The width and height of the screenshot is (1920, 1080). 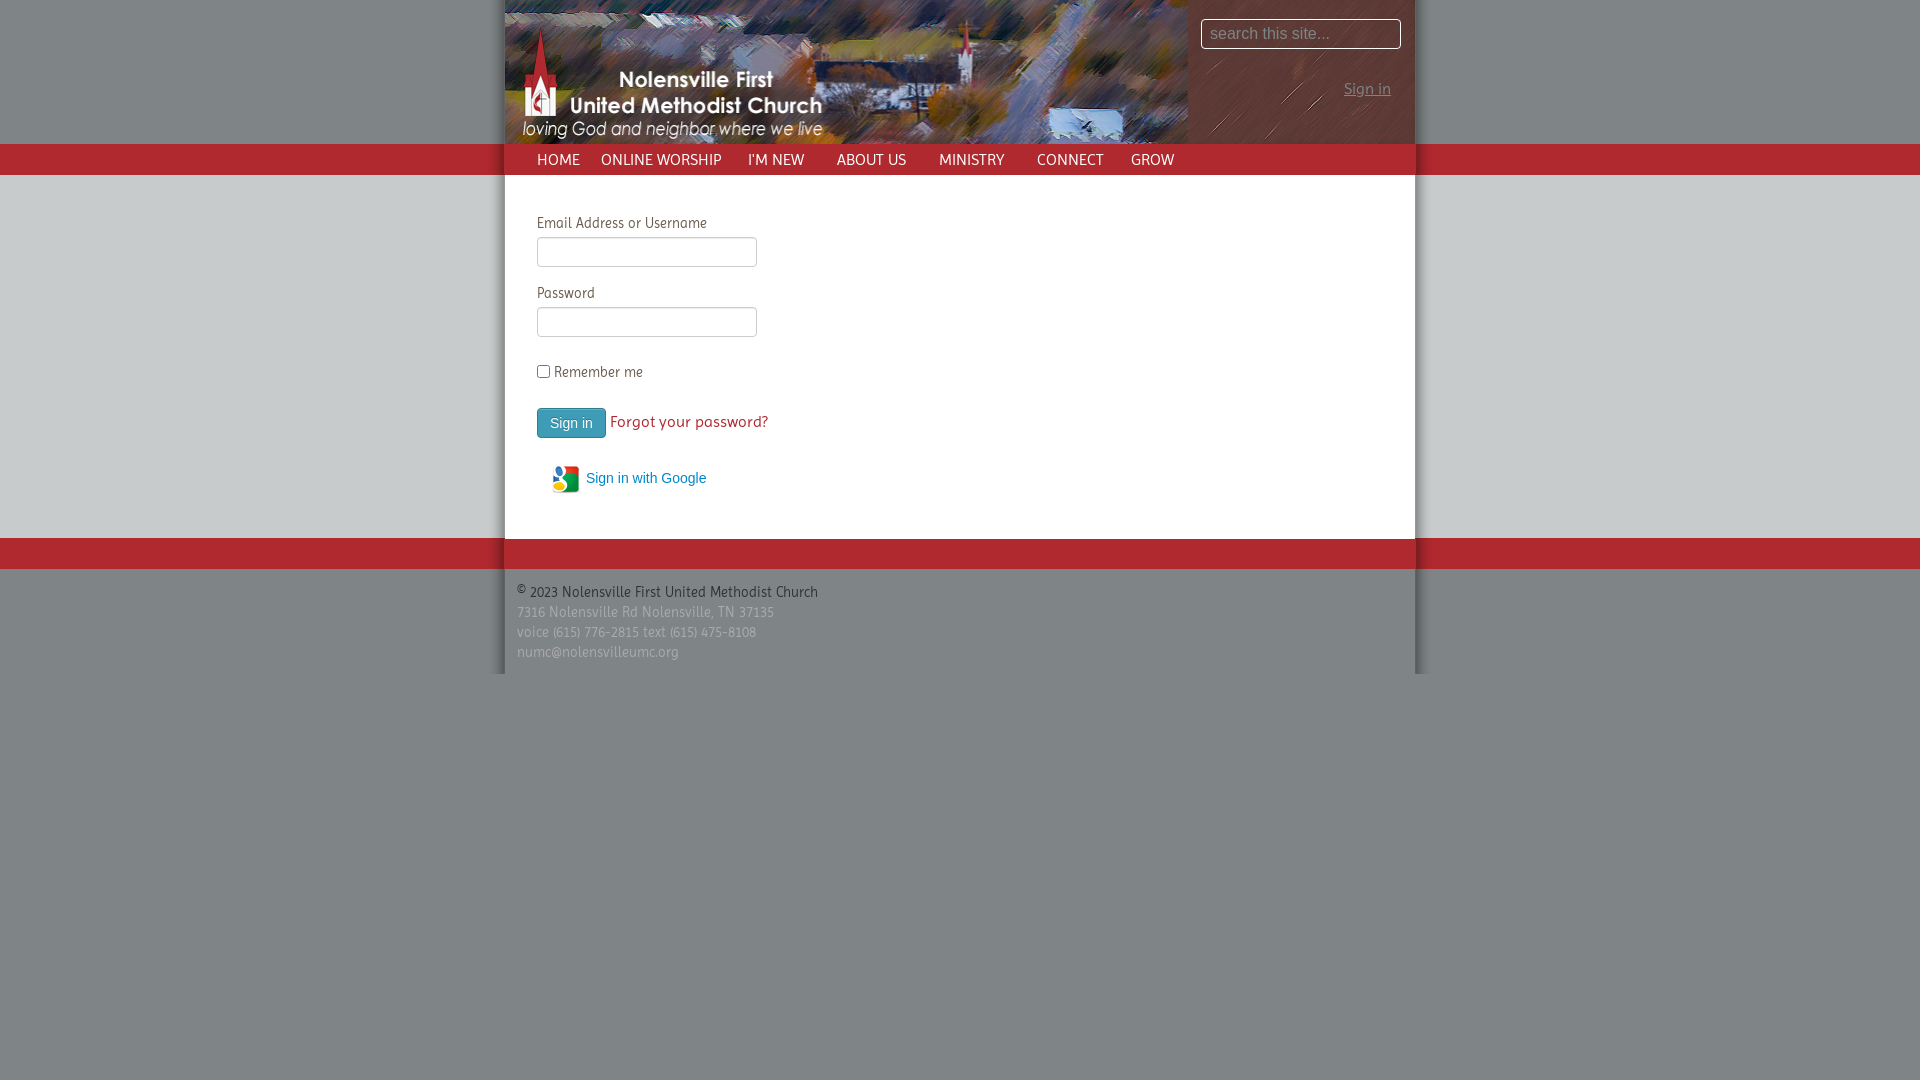 I want to click on GROW, so click(x=1152, y=160).